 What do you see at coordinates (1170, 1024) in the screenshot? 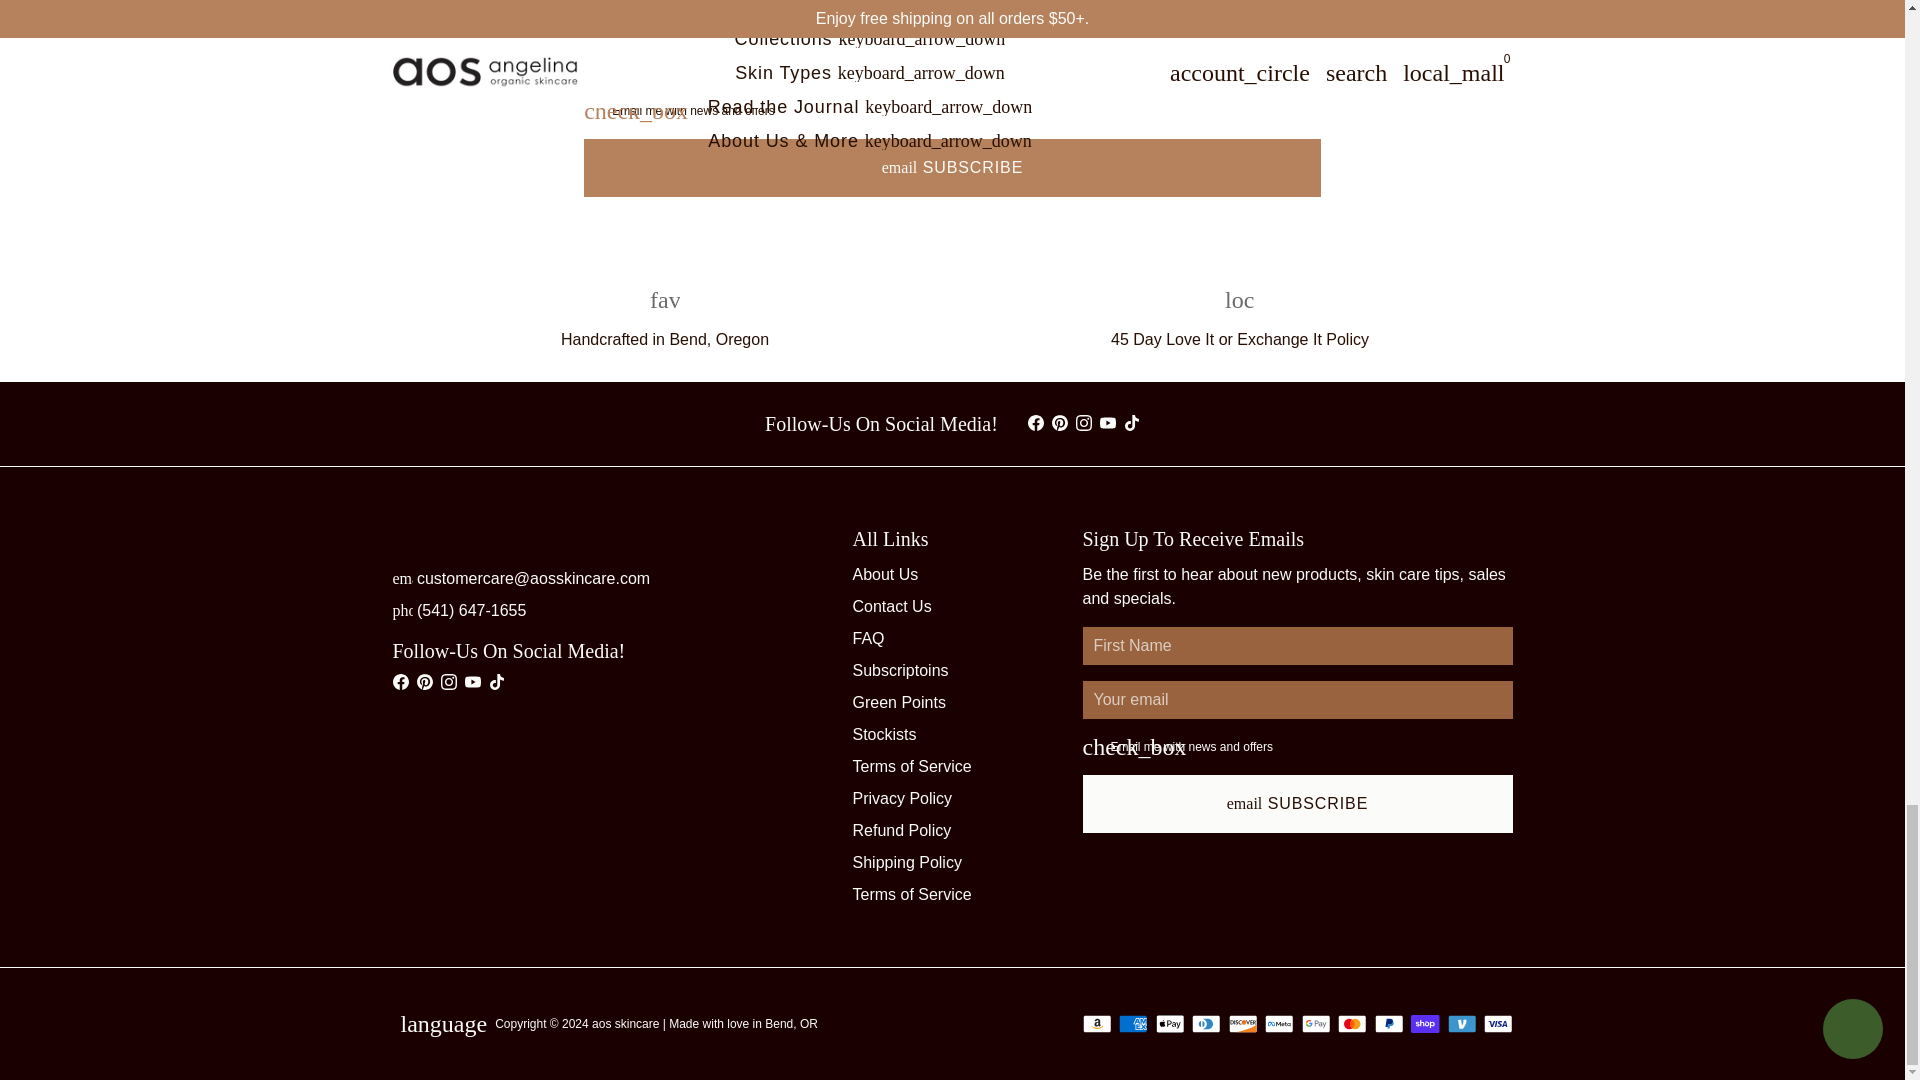
I see `Apple Pay` at bounding box center [1170, 1024].